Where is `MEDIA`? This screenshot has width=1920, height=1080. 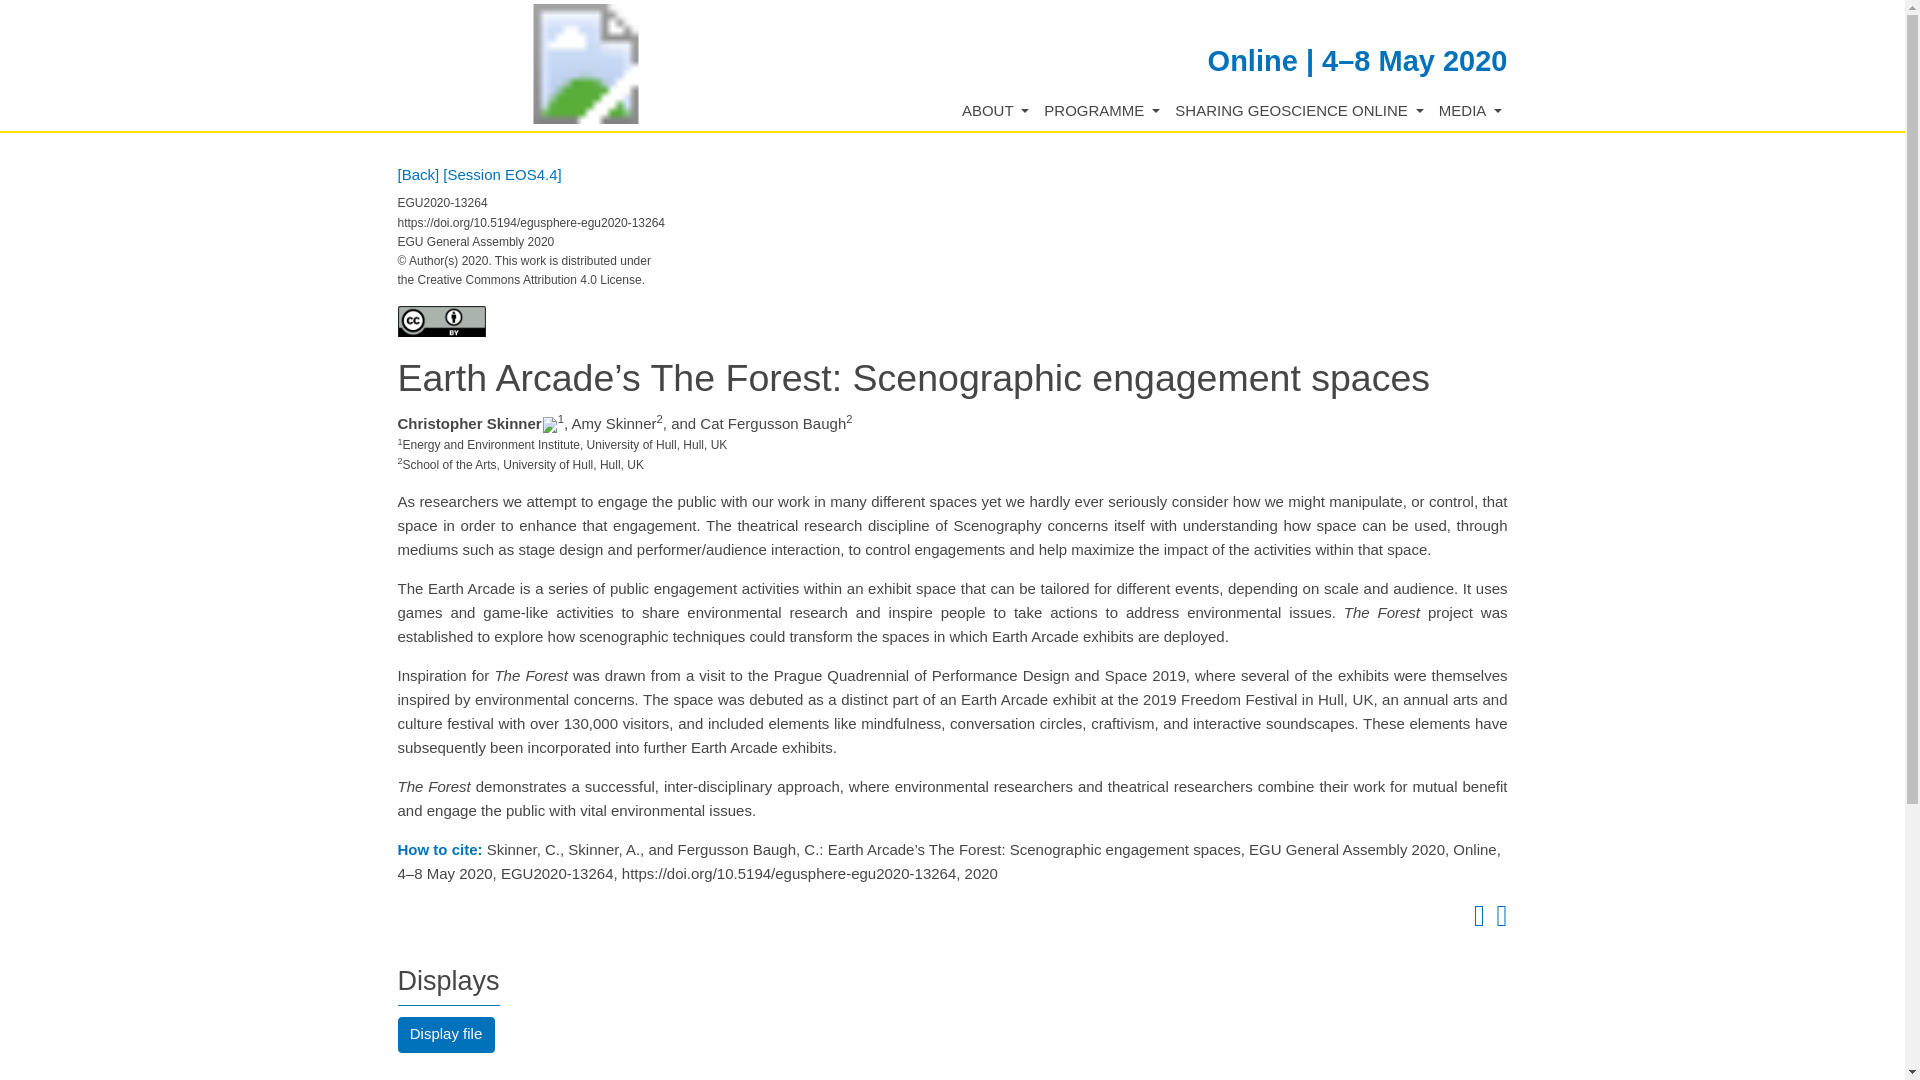
MEDIA is located at coordinates (1470, 112).